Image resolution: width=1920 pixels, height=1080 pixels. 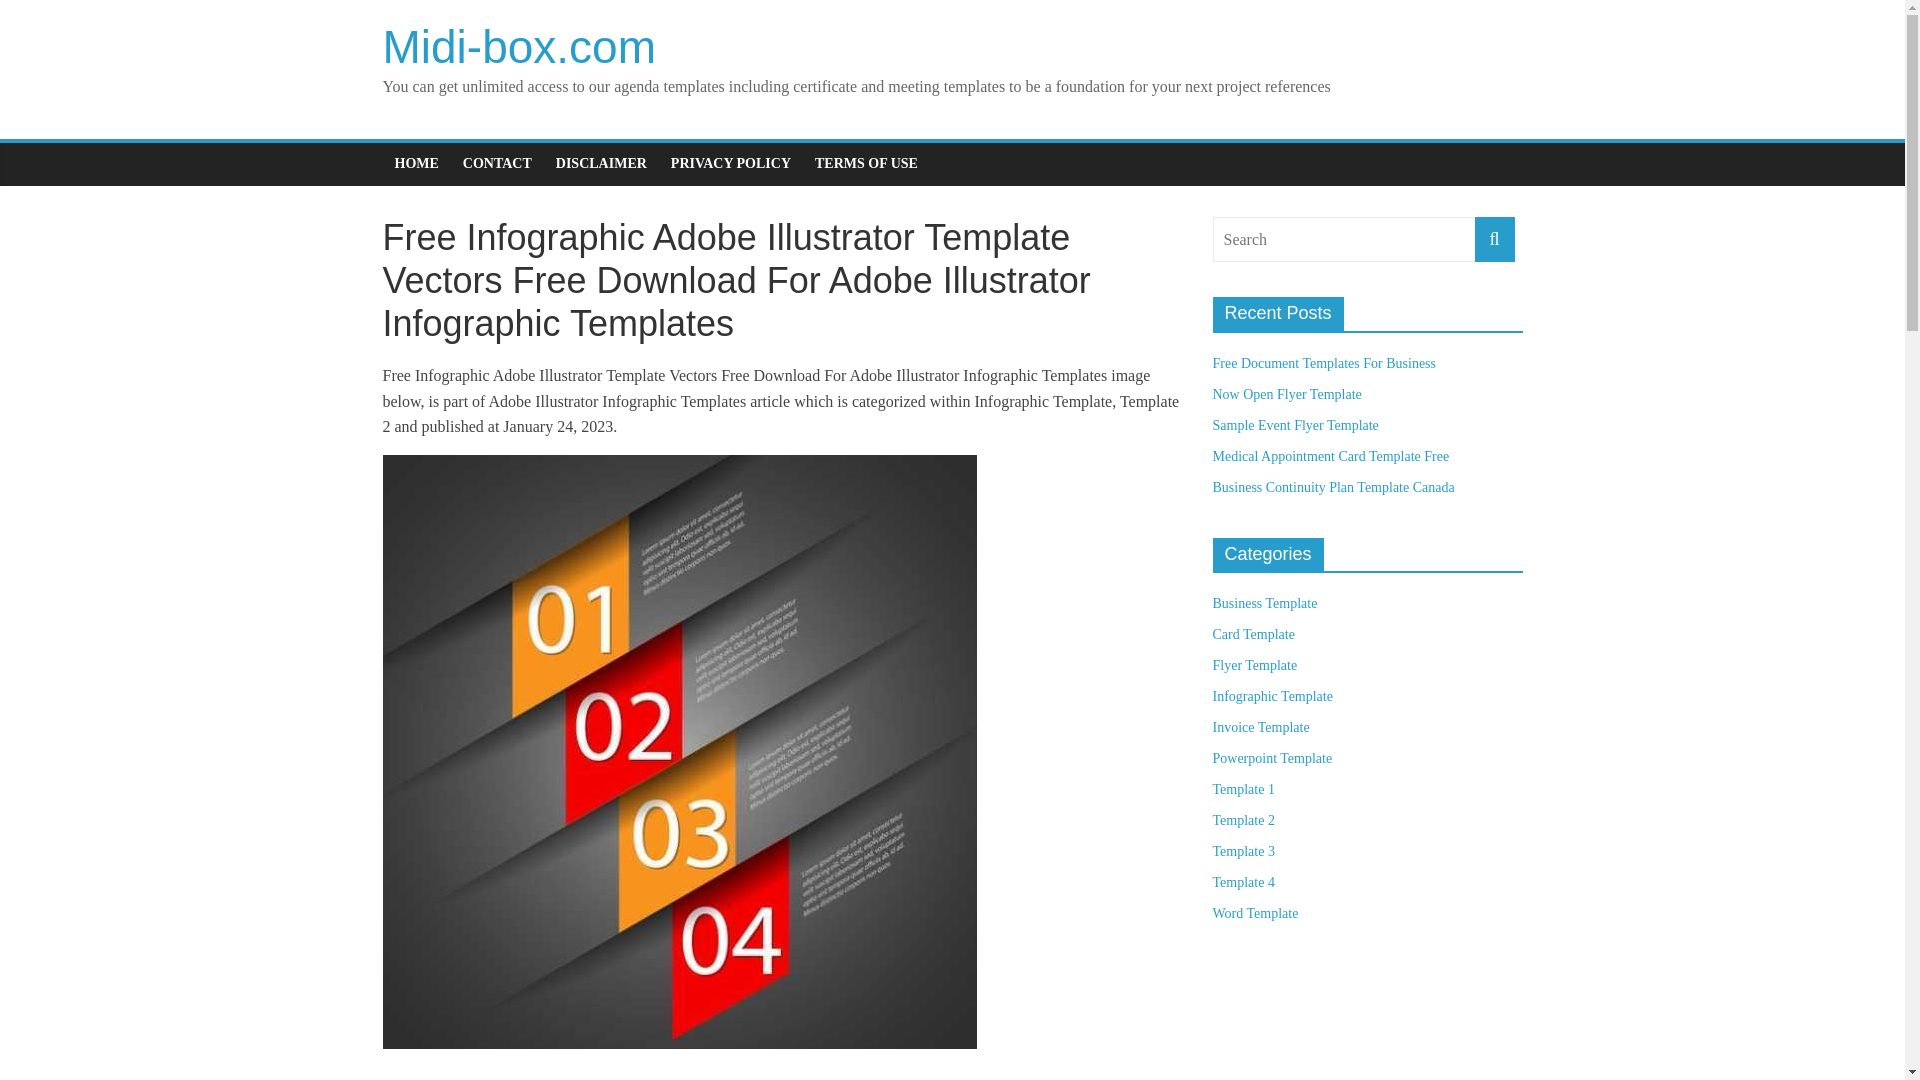 What do you see at coordinates (1272, 696) in the screenshot?
I see `Infographic Template` at bounding box center [1272, 696].